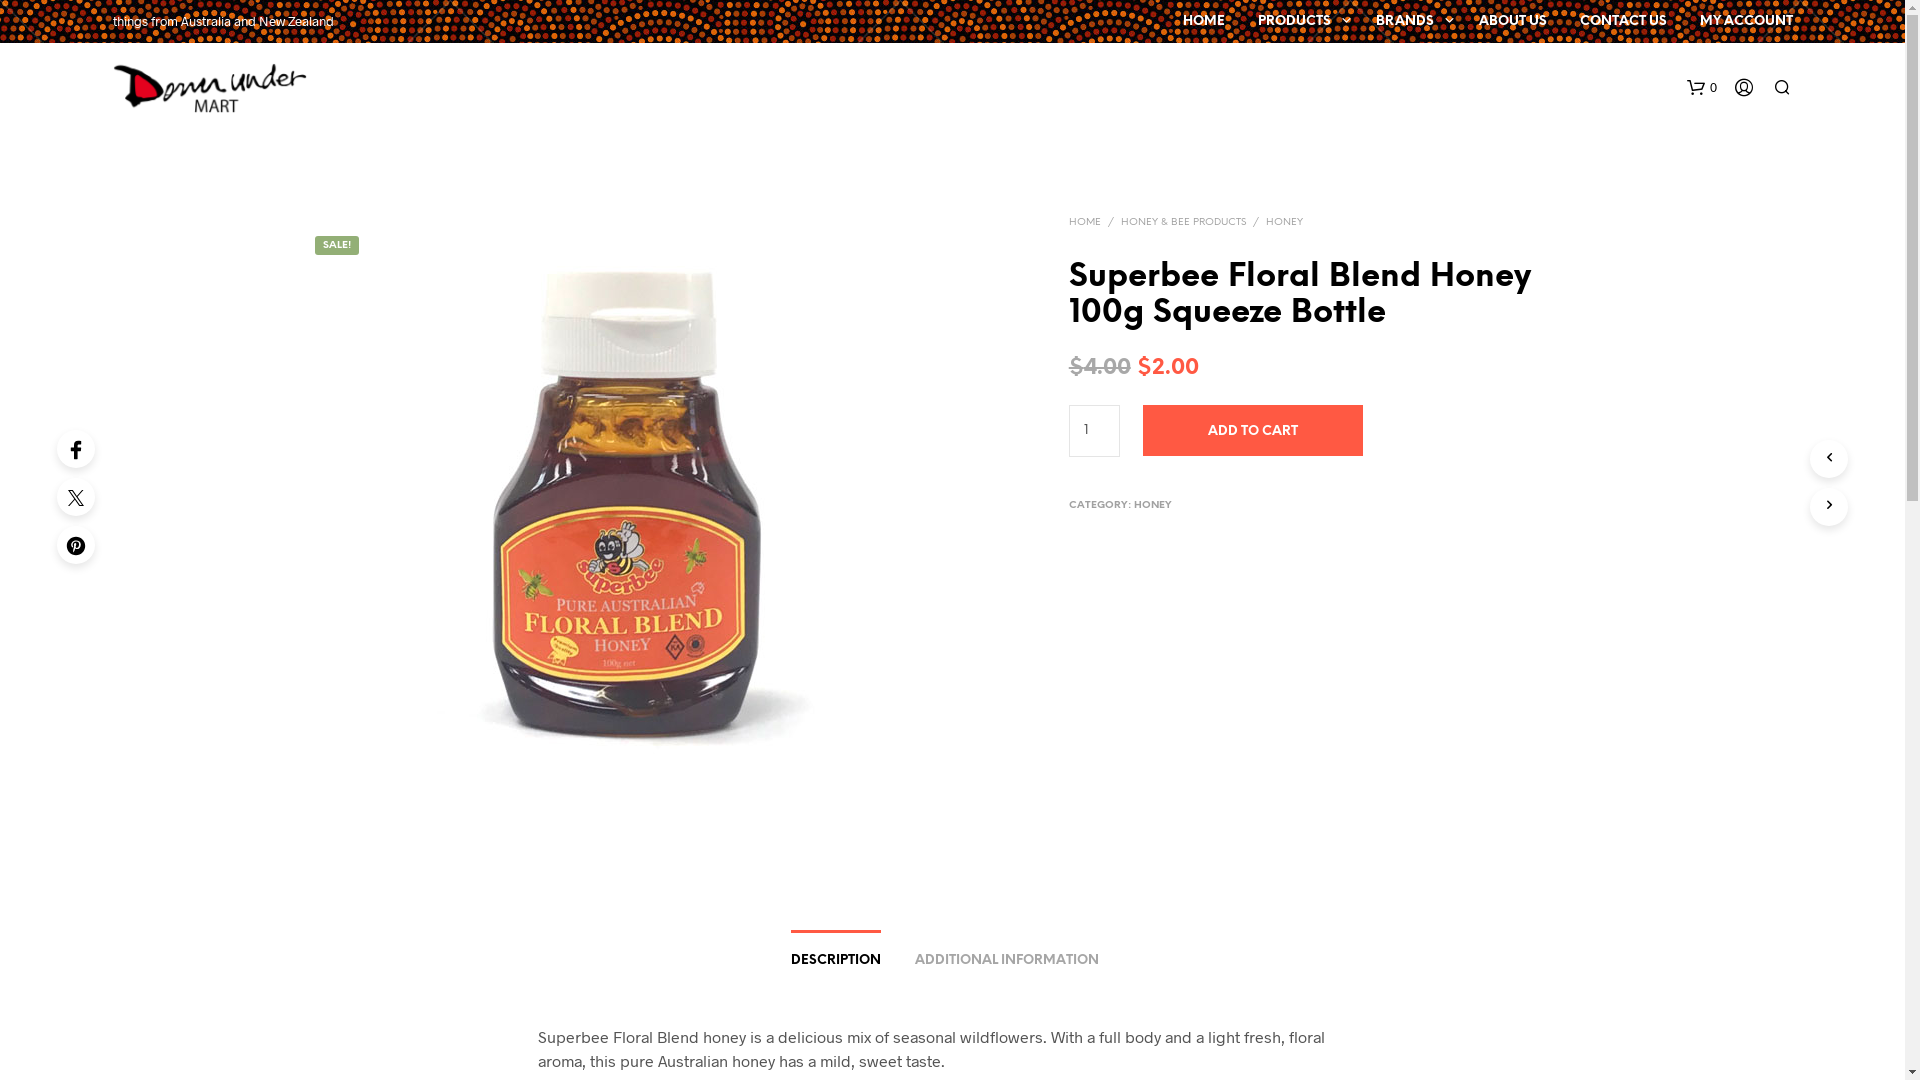  Describe the element at coordinates (1153, 506) in the screenshot. I see `HONEY` at that location.